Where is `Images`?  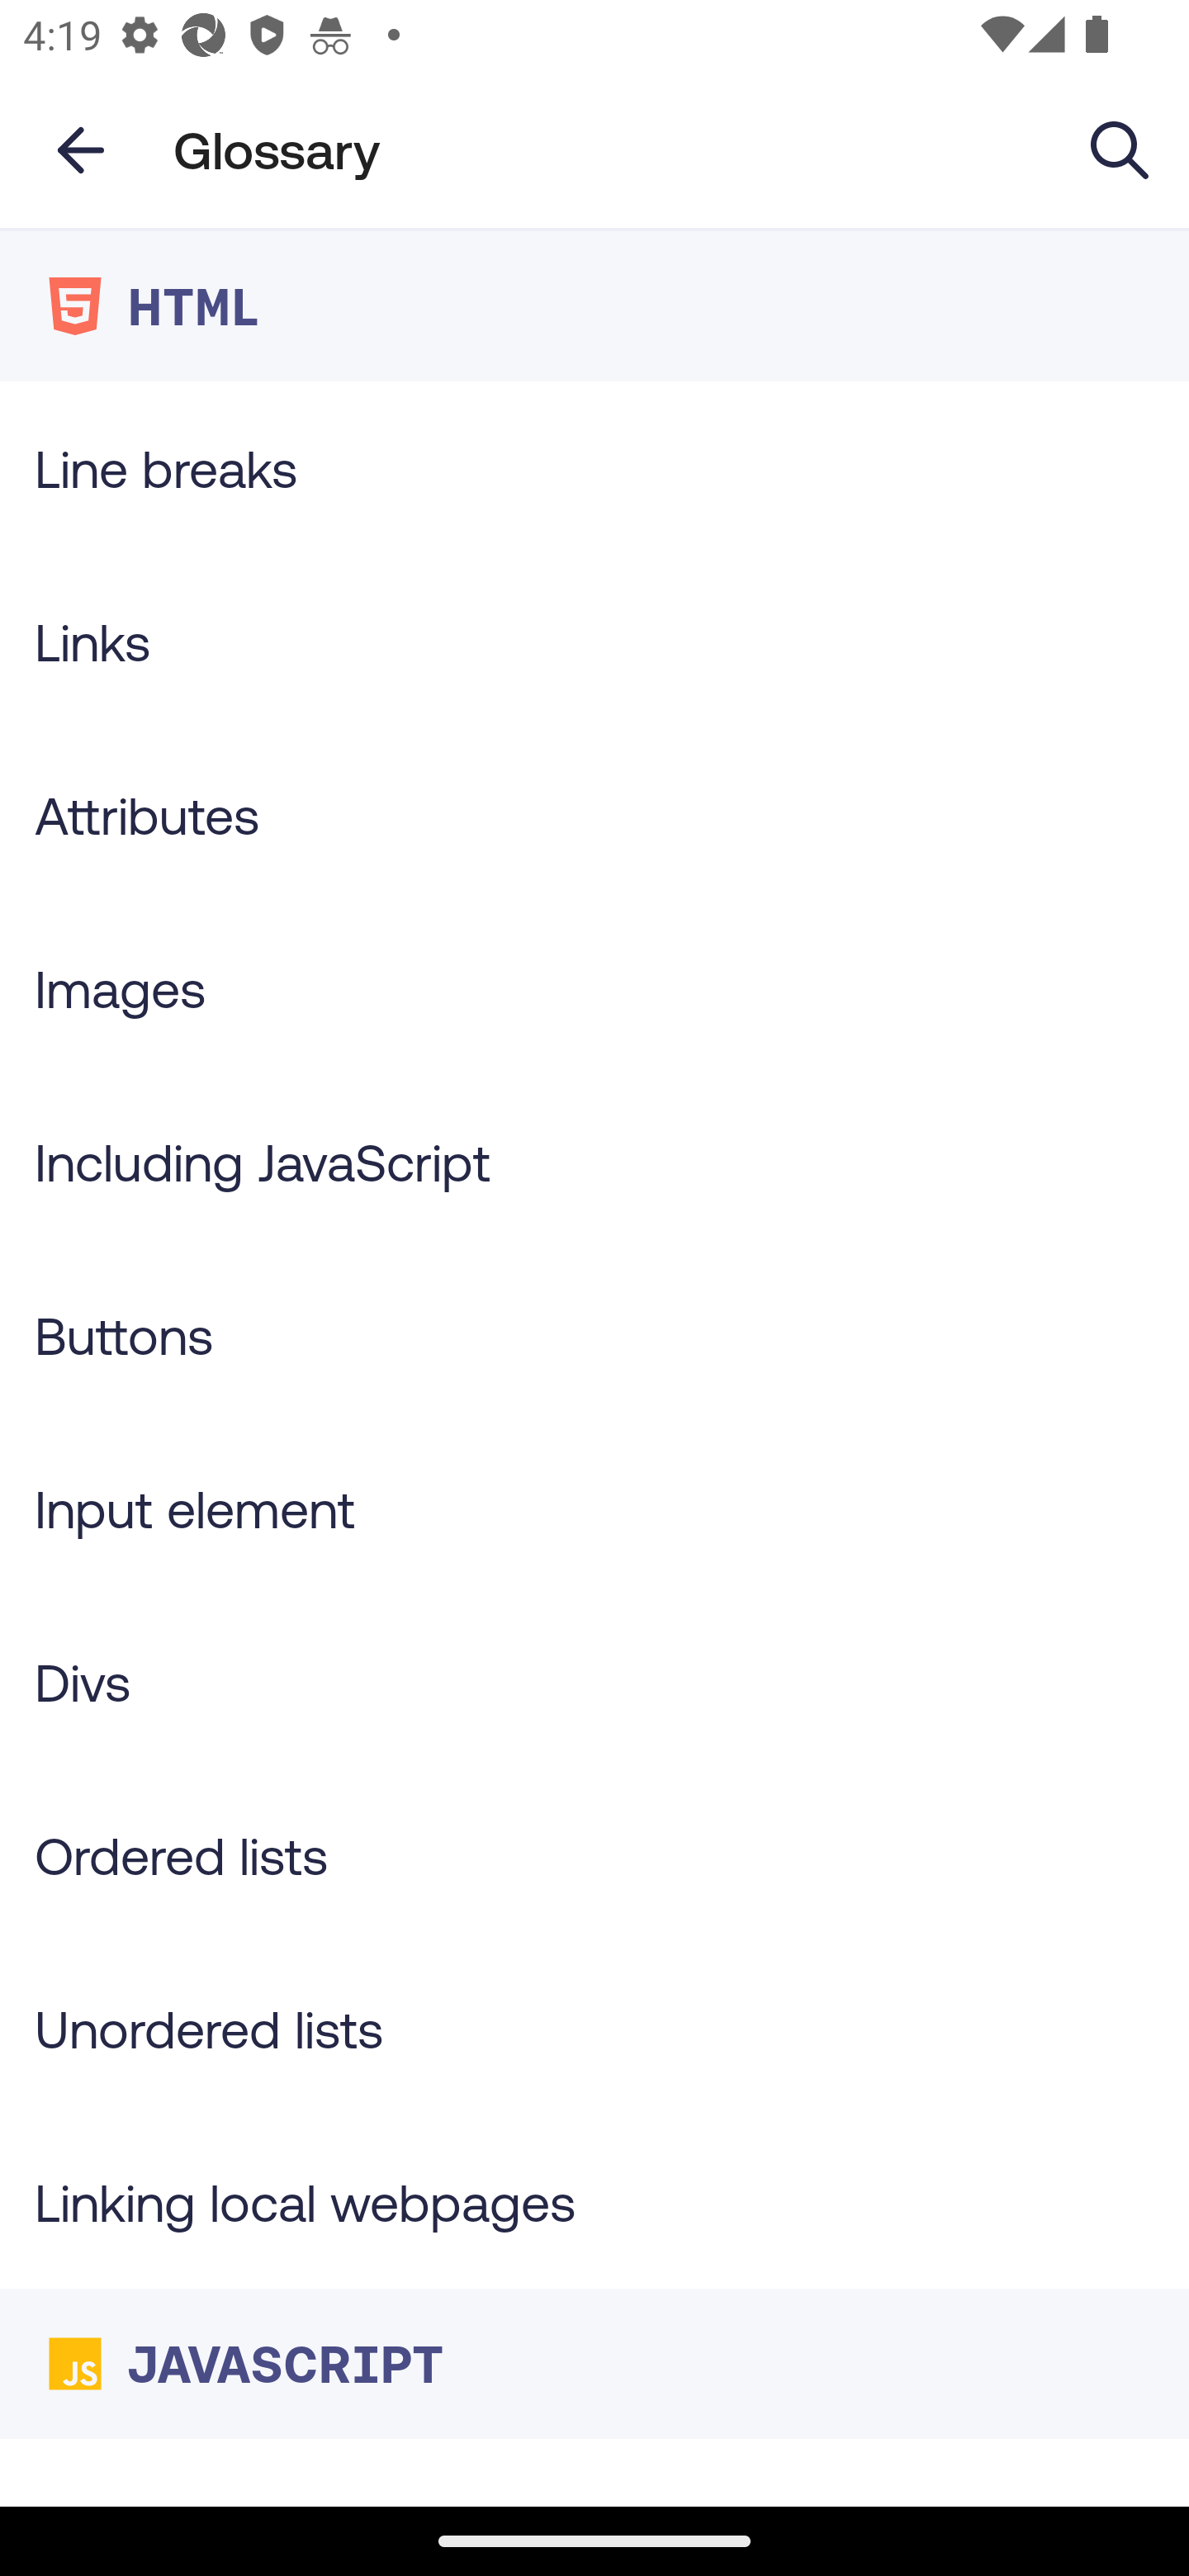
Images is located at coordinates (594, 987).